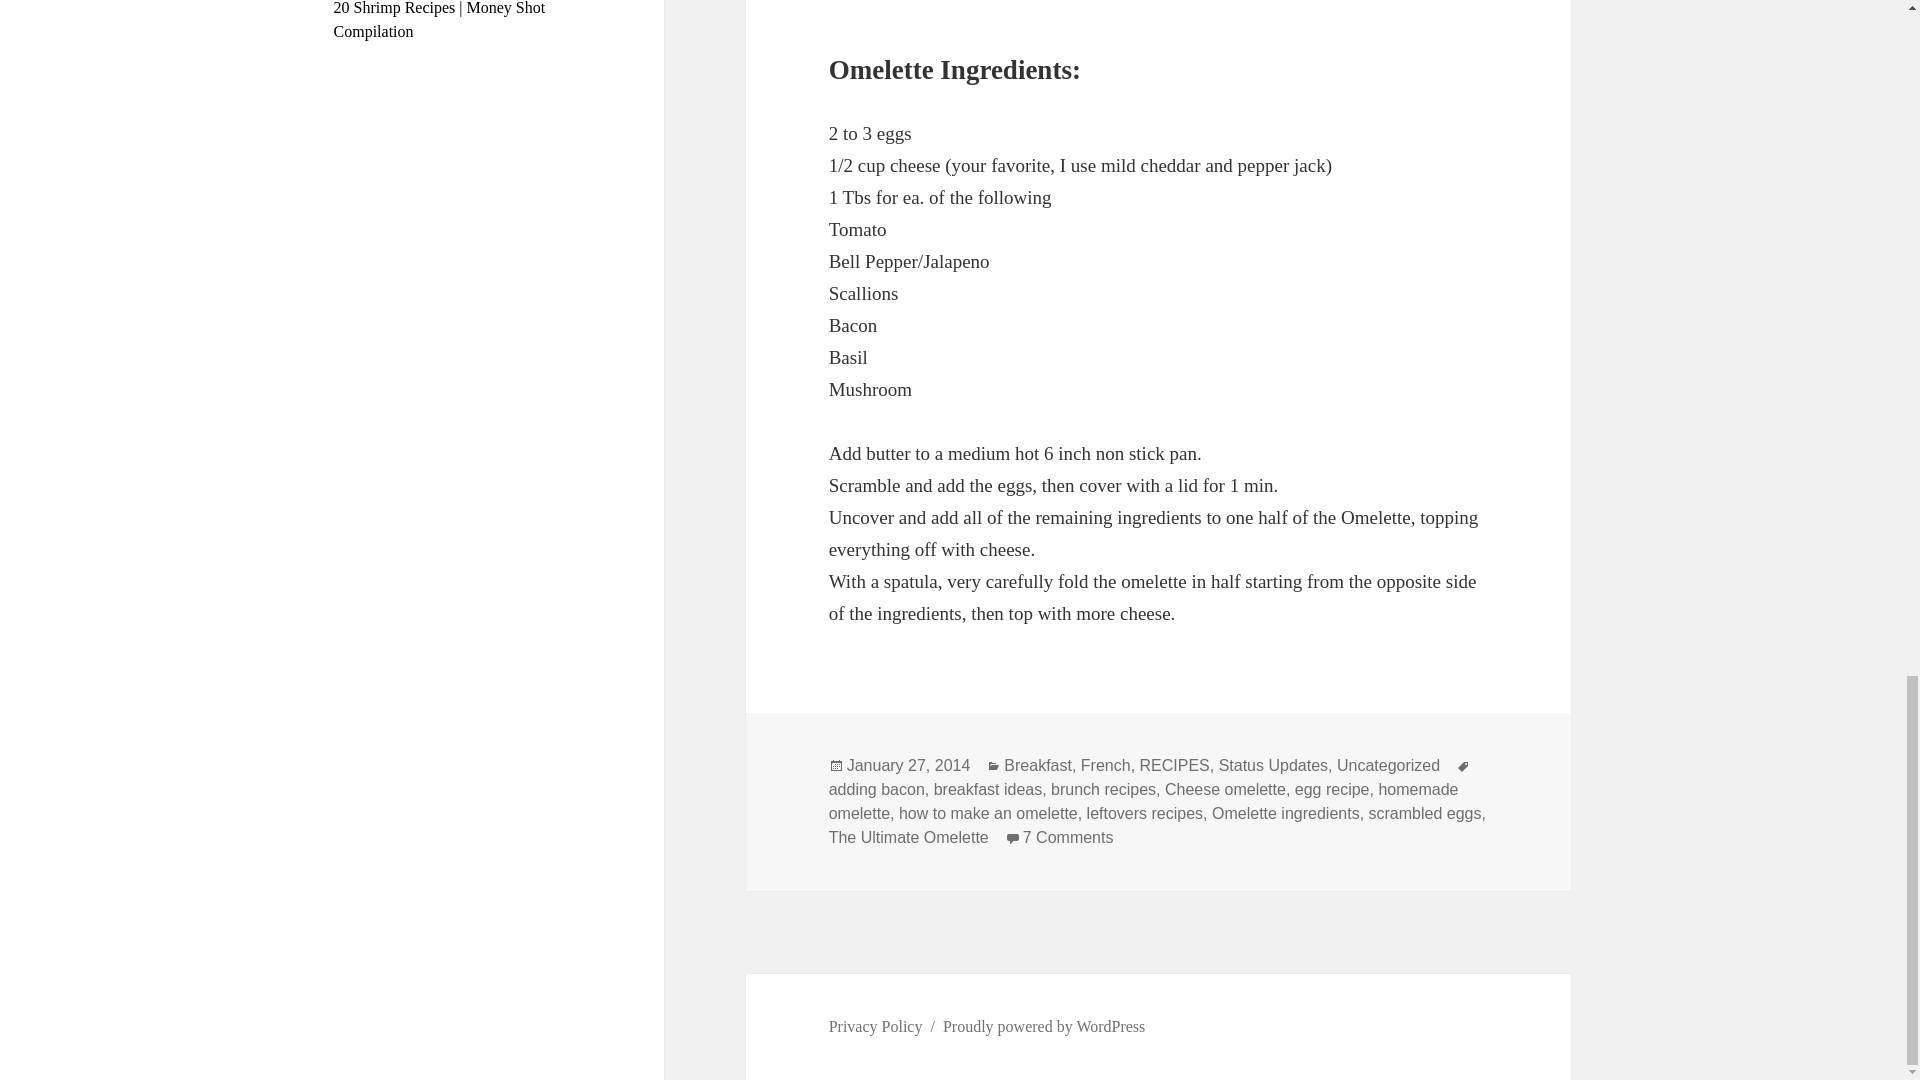  What do you see at coordinates (988, 790) in the screenshot?
I see `breakfast ideas` at bounding box center [988, 790].